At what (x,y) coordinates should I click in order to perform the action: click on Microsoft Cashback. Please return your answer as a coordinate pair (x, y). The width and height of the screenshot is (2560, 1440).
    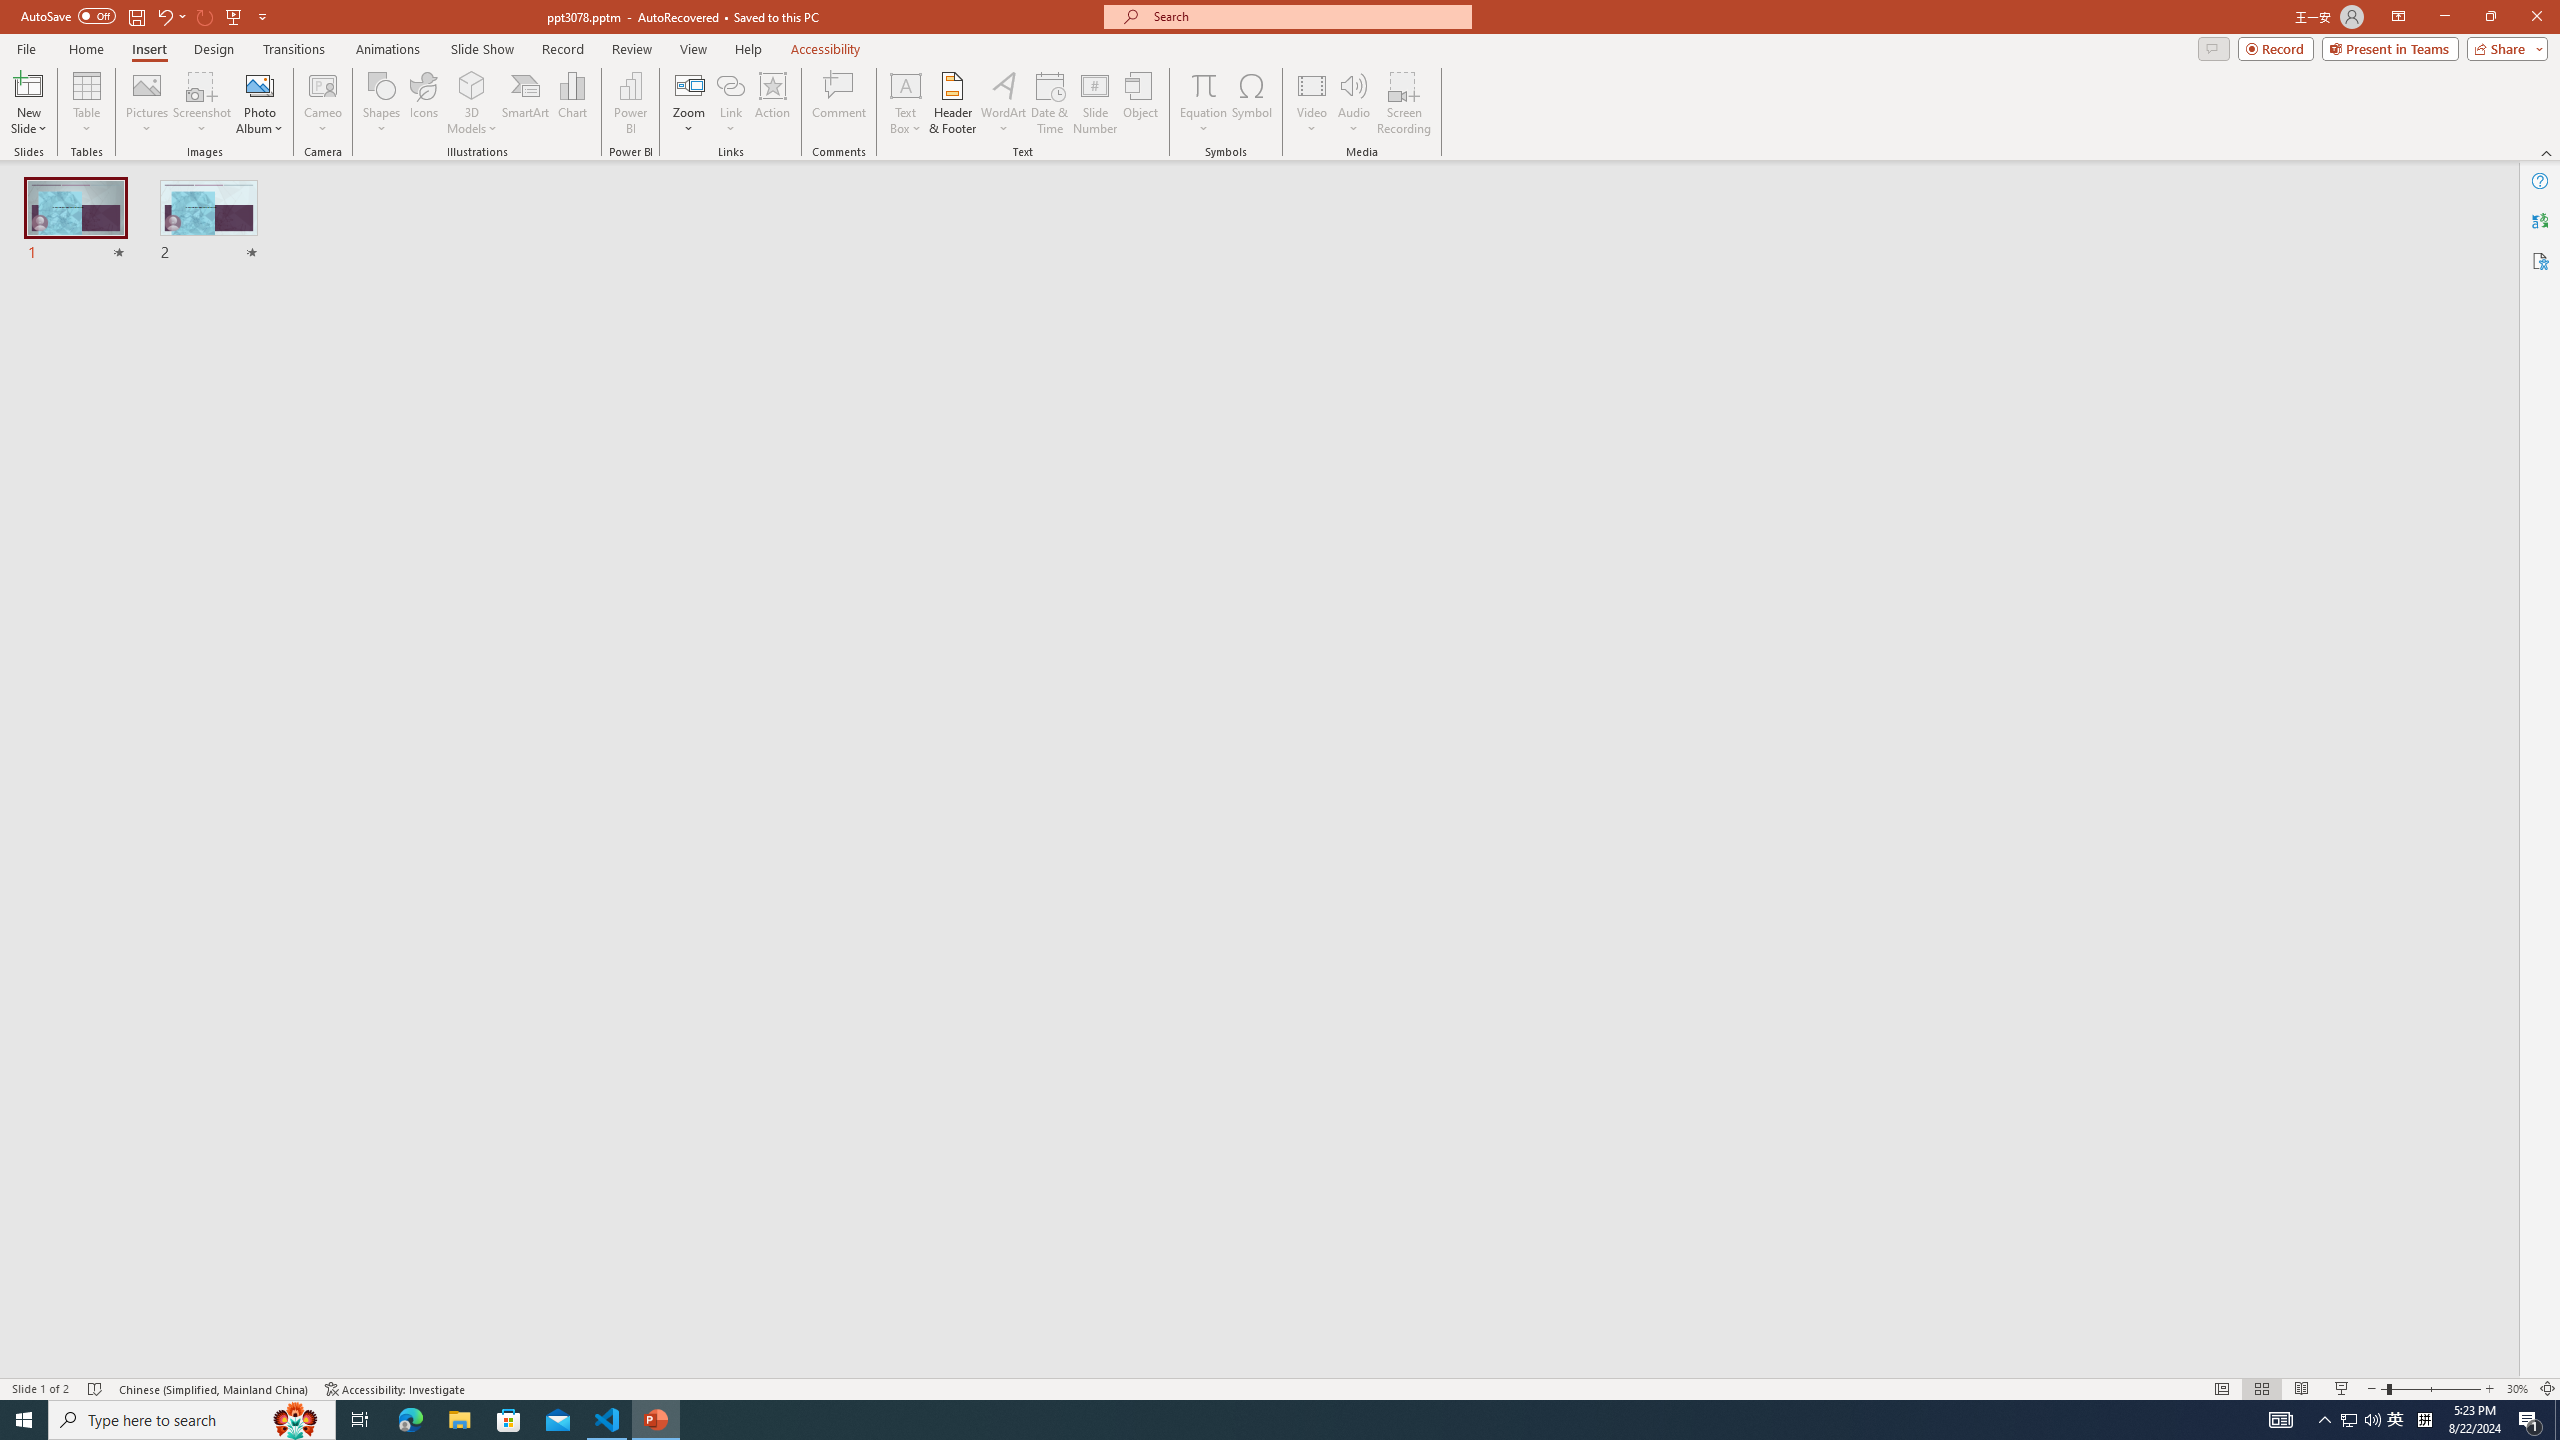
    Looking at the image, I should click on (1696, 217).